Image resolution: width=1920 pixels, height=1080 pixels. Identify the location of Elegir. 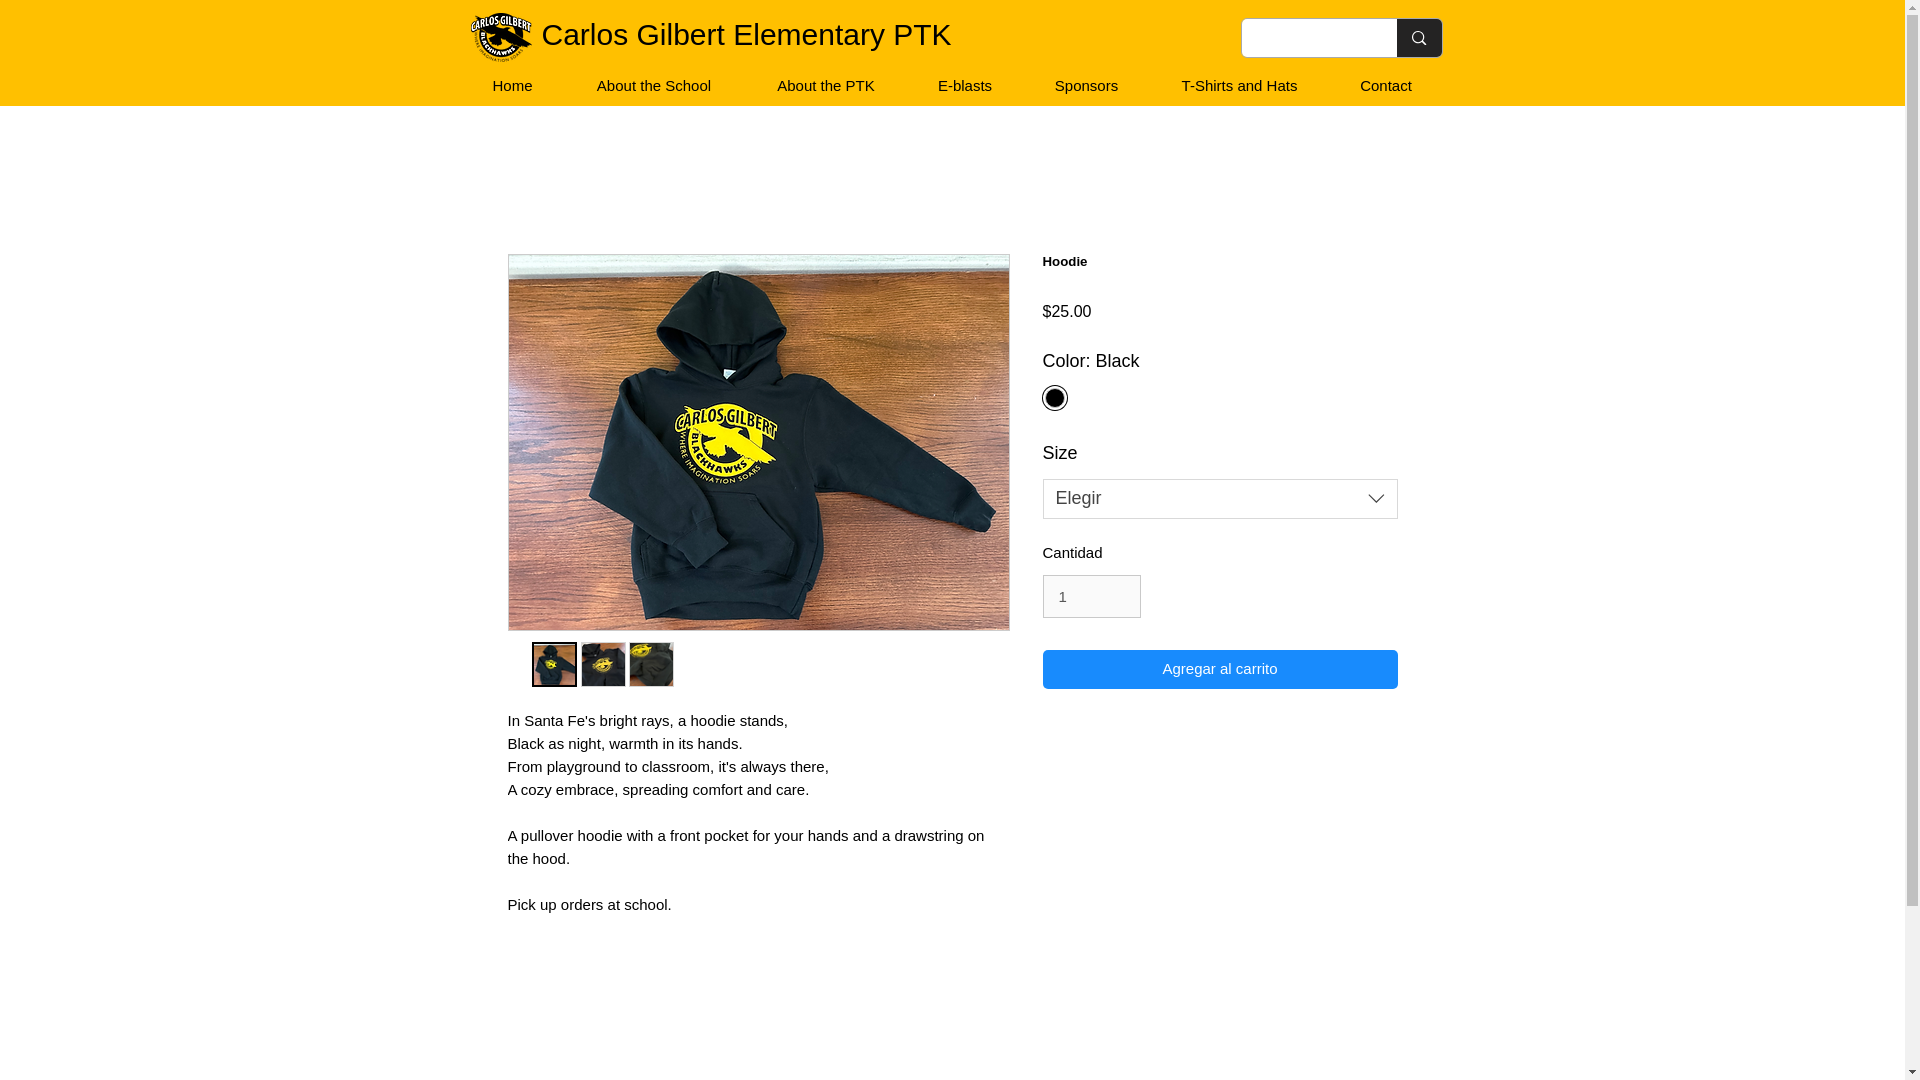
(1220, 498).